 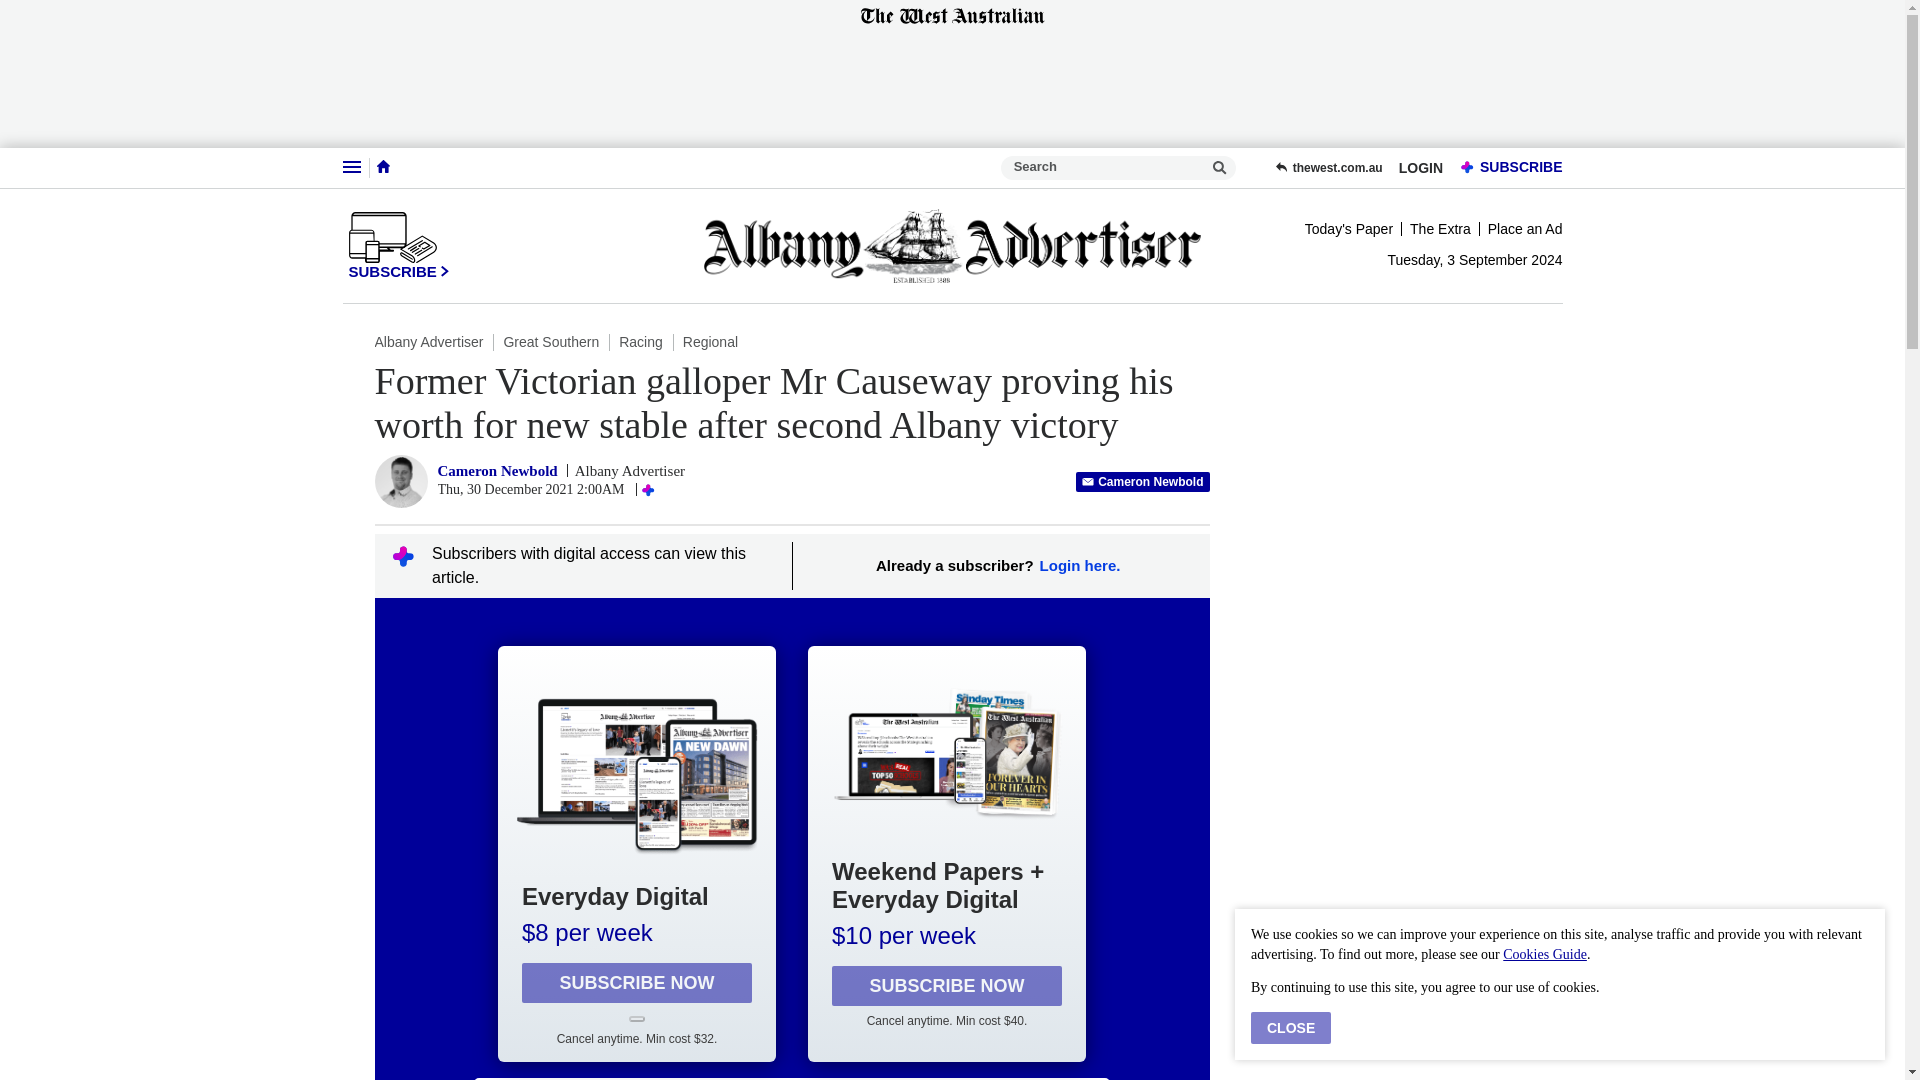 I want to click on Please enter a search term., so click(x=1220, y=168).